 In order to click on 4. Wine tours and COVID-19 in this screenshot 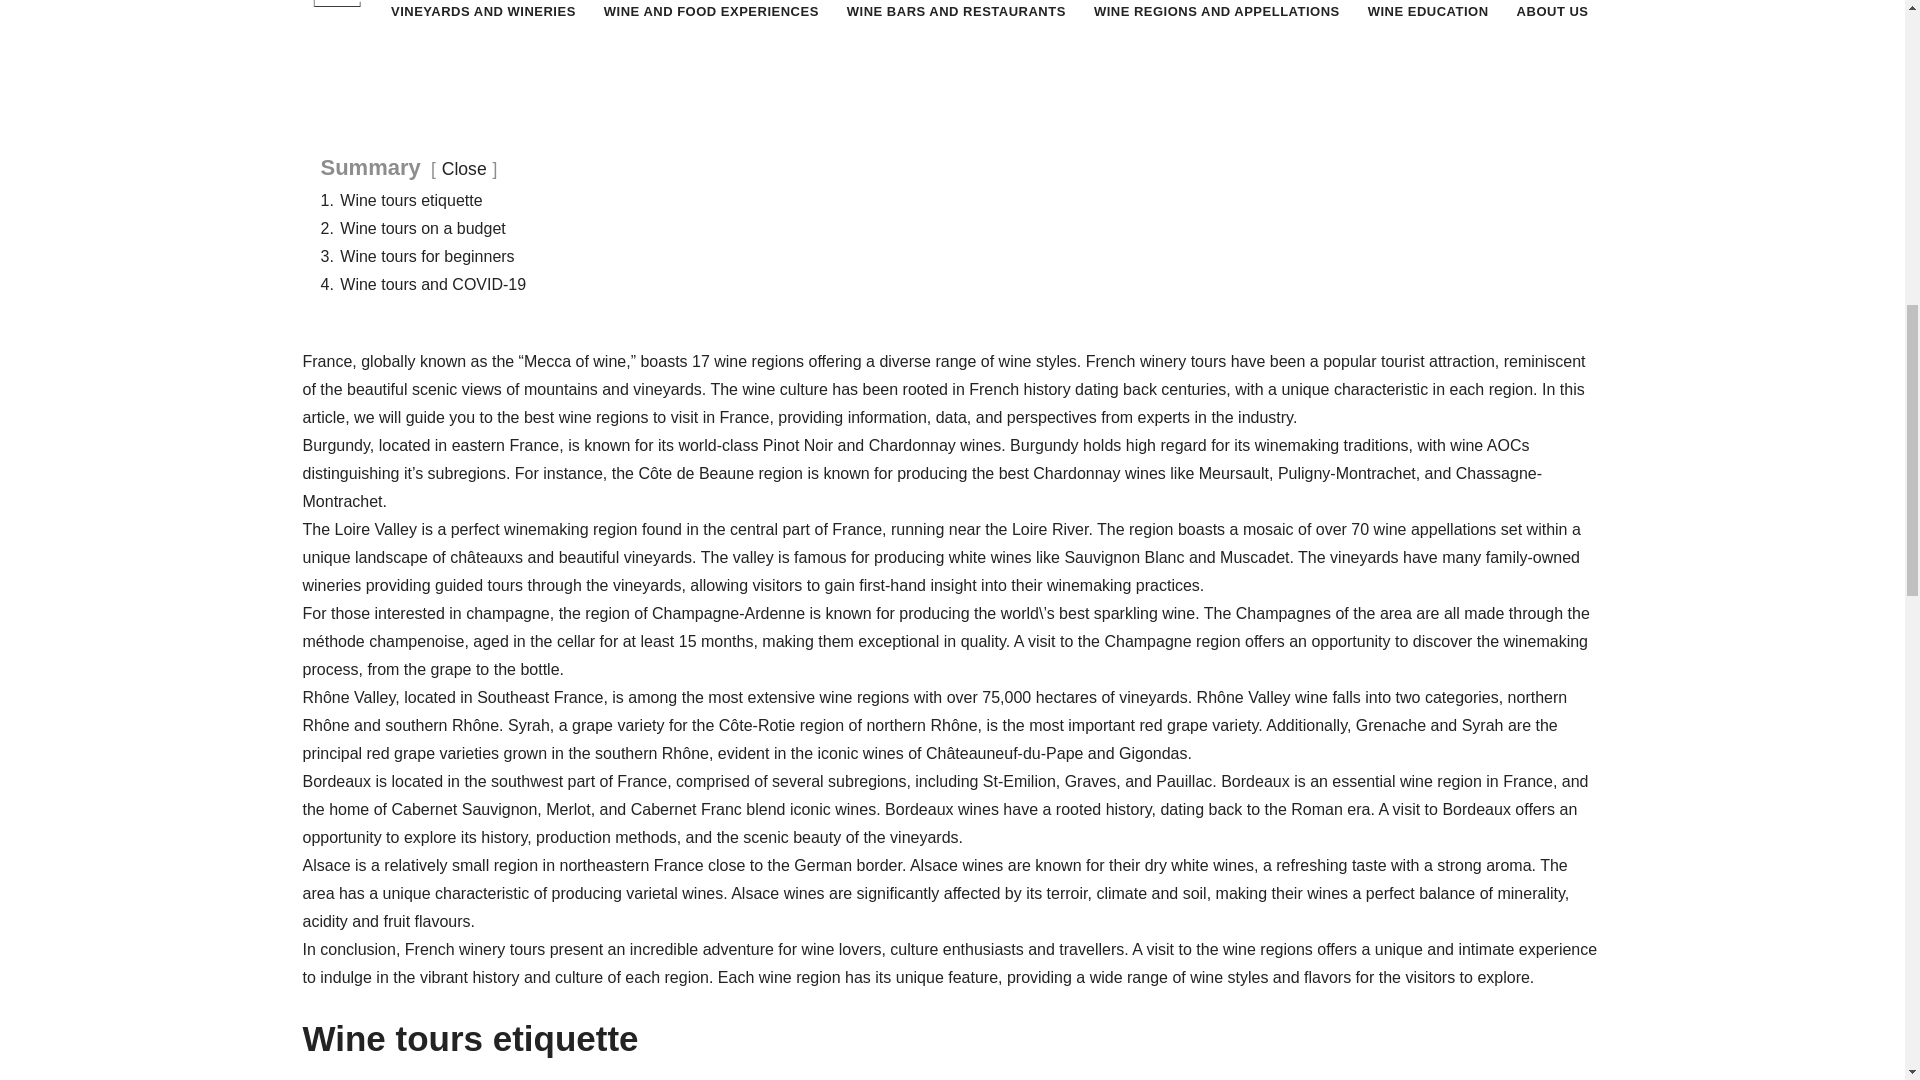, I will do `click(423, 284)`.